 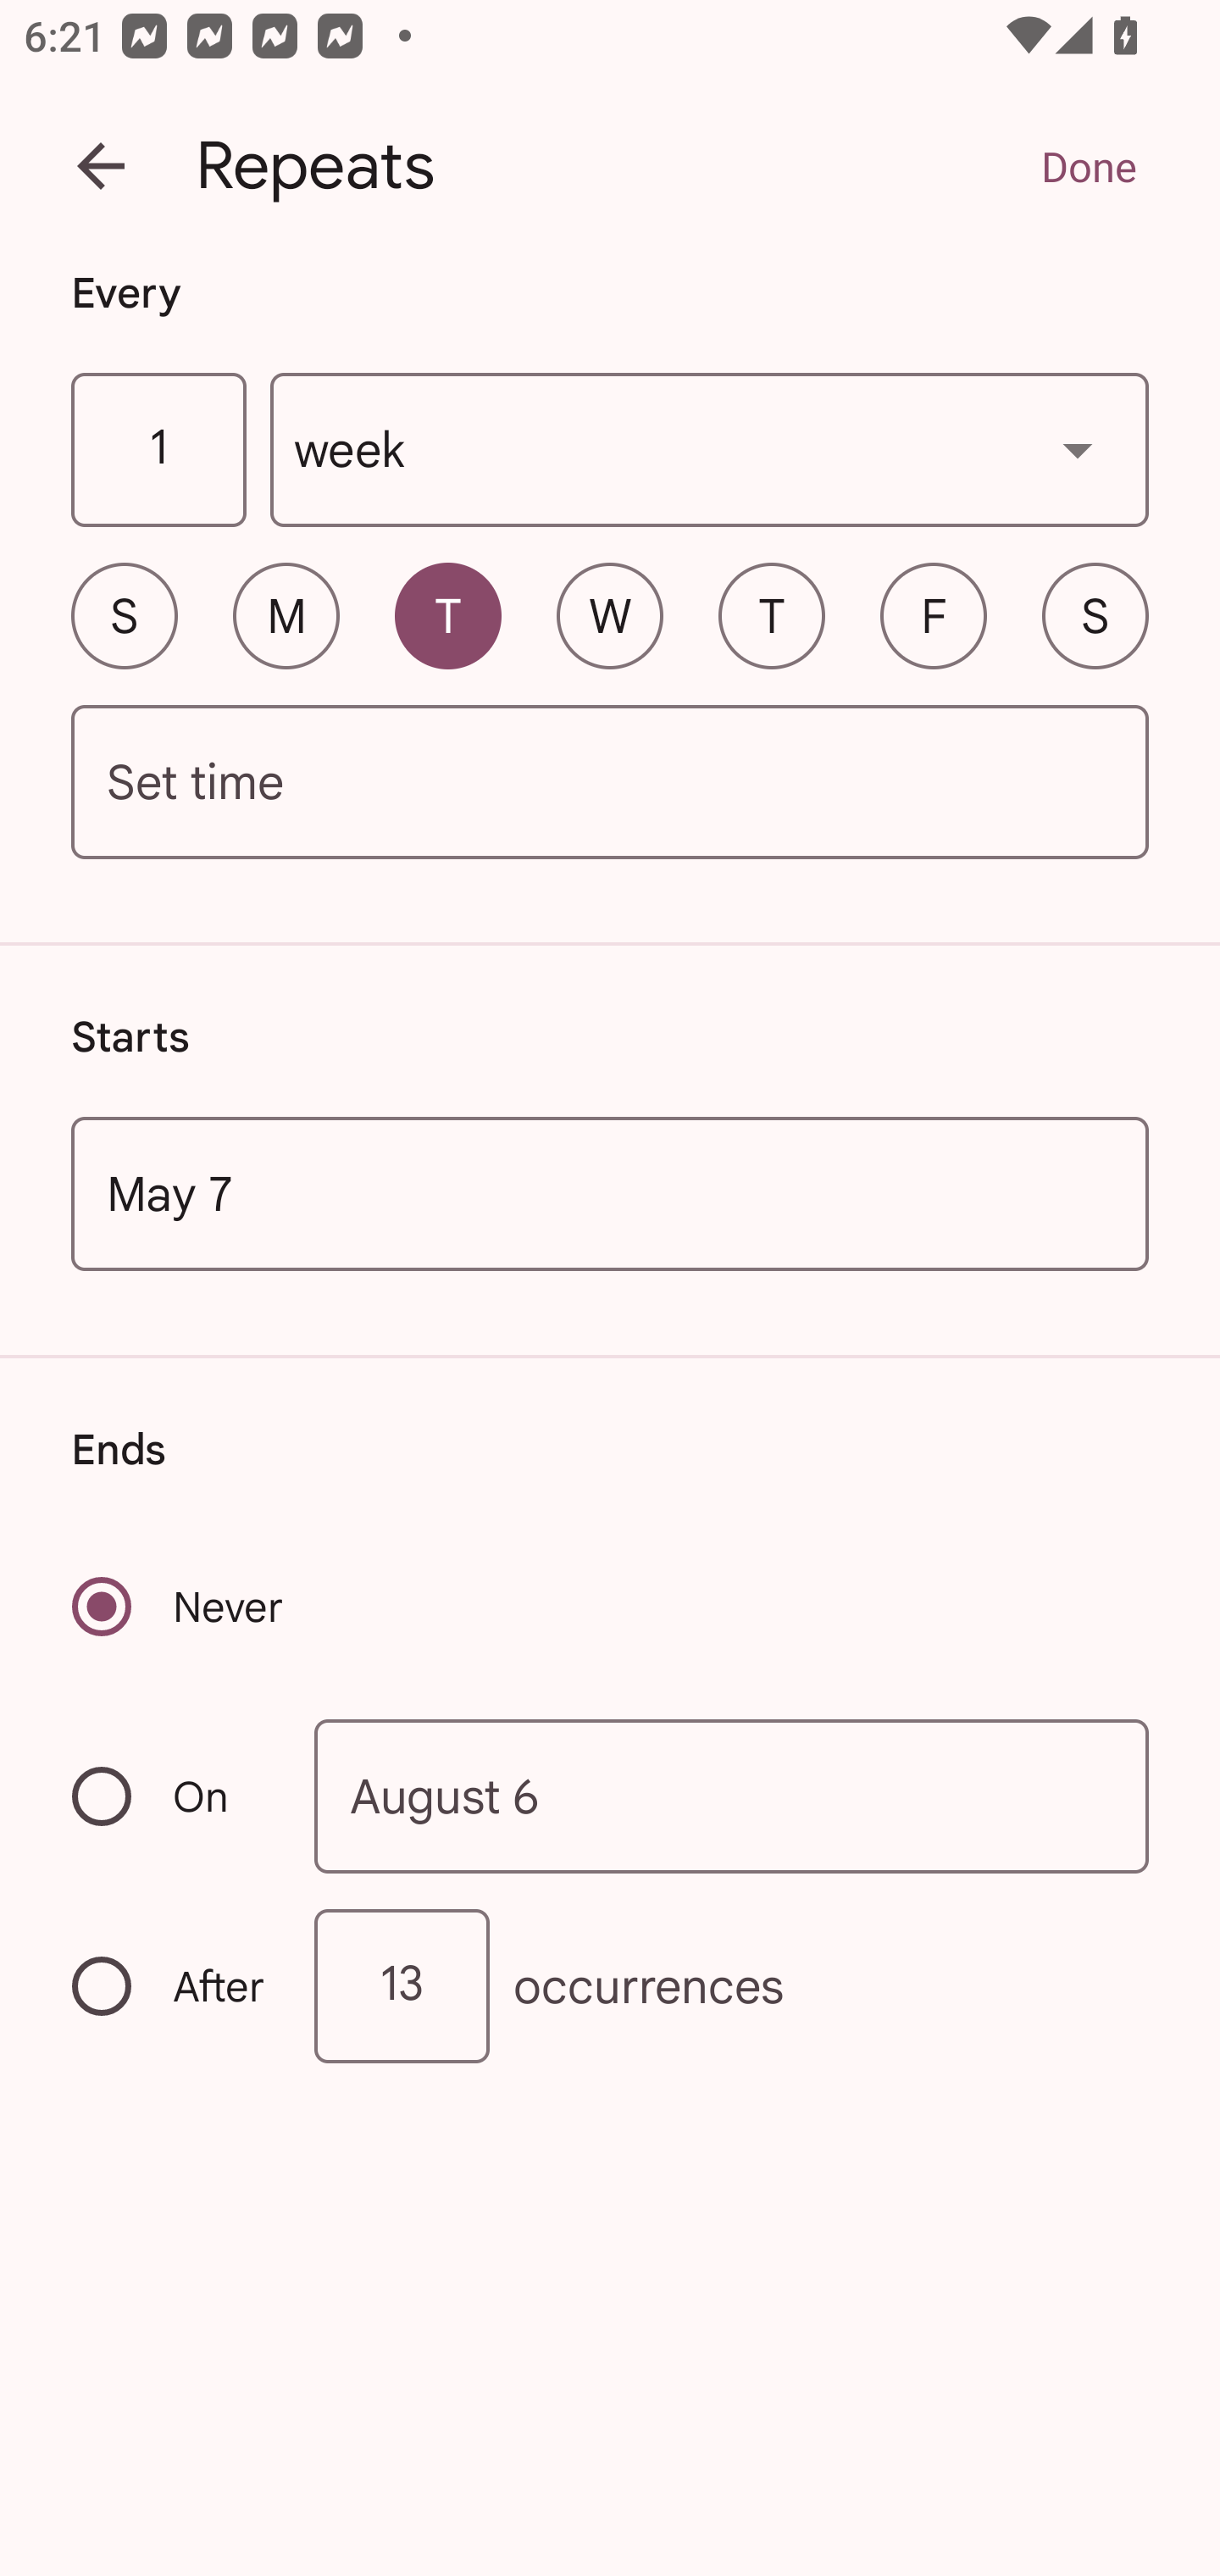 What do you see at coordinates (180, 1607) in the screenshot?
I see `Never Recurrence never ends` at bounding box center [180, 1607].